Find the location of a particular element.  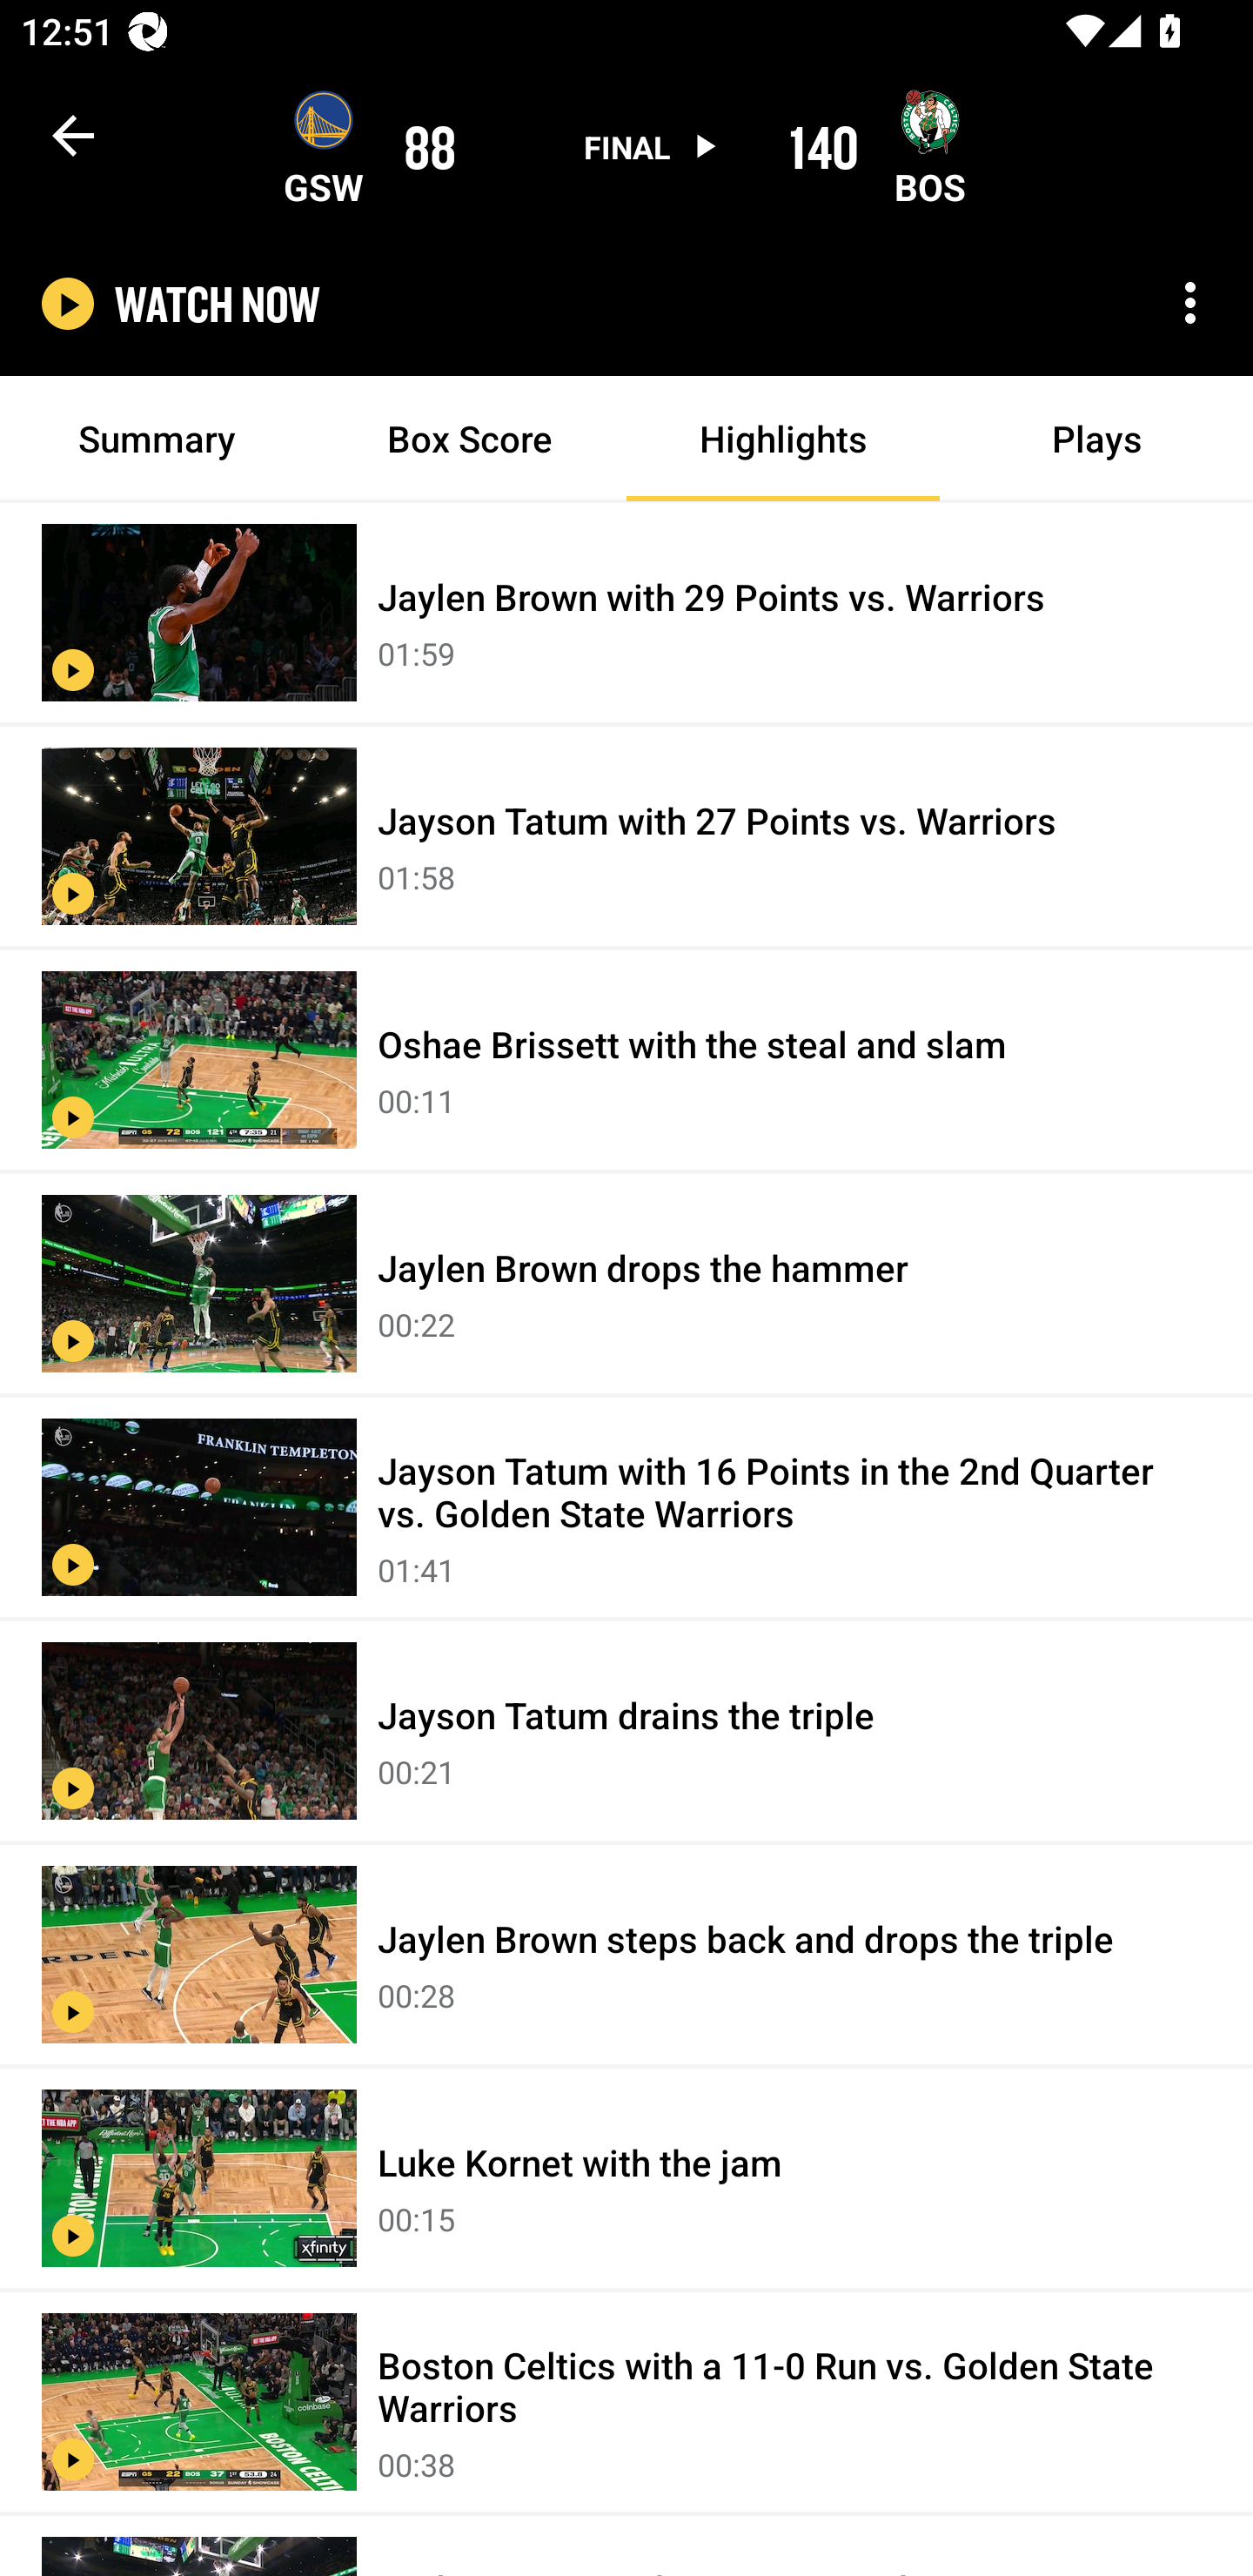

Luke Kornet with the jam 00:15 is located at coordinates (626, 2179).